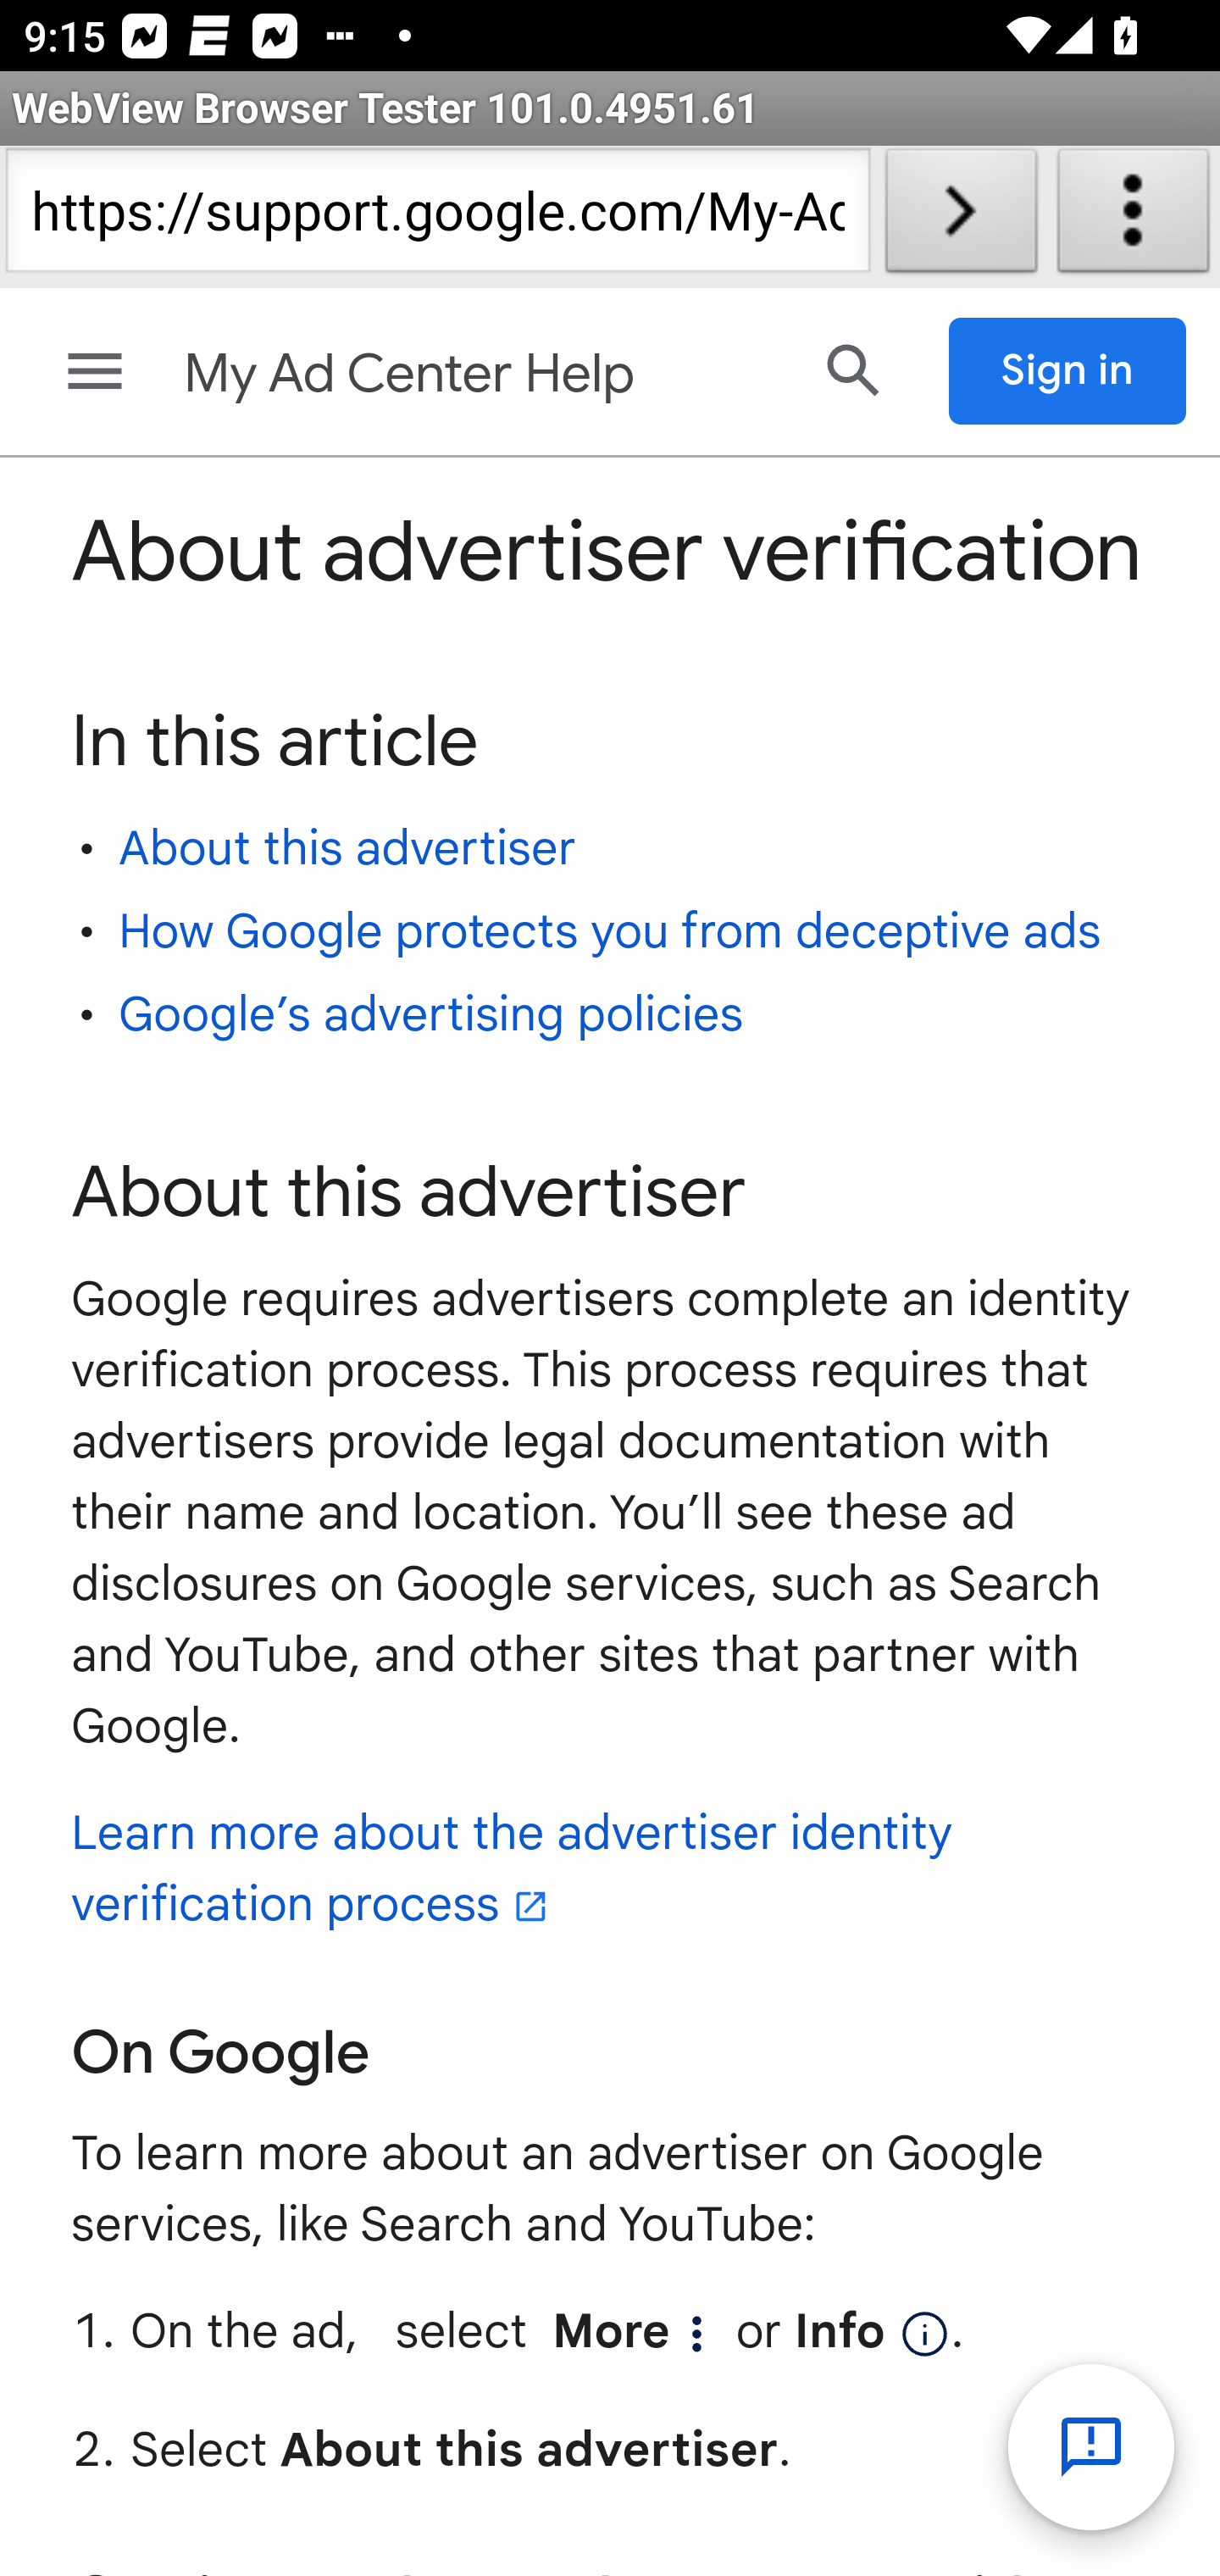 The width and height of the screenshot is (1220, 2576). What do you see at coordinates (854, 370) in the screenshot?
I see `Search Help Center` at bounding box center [854, 370].